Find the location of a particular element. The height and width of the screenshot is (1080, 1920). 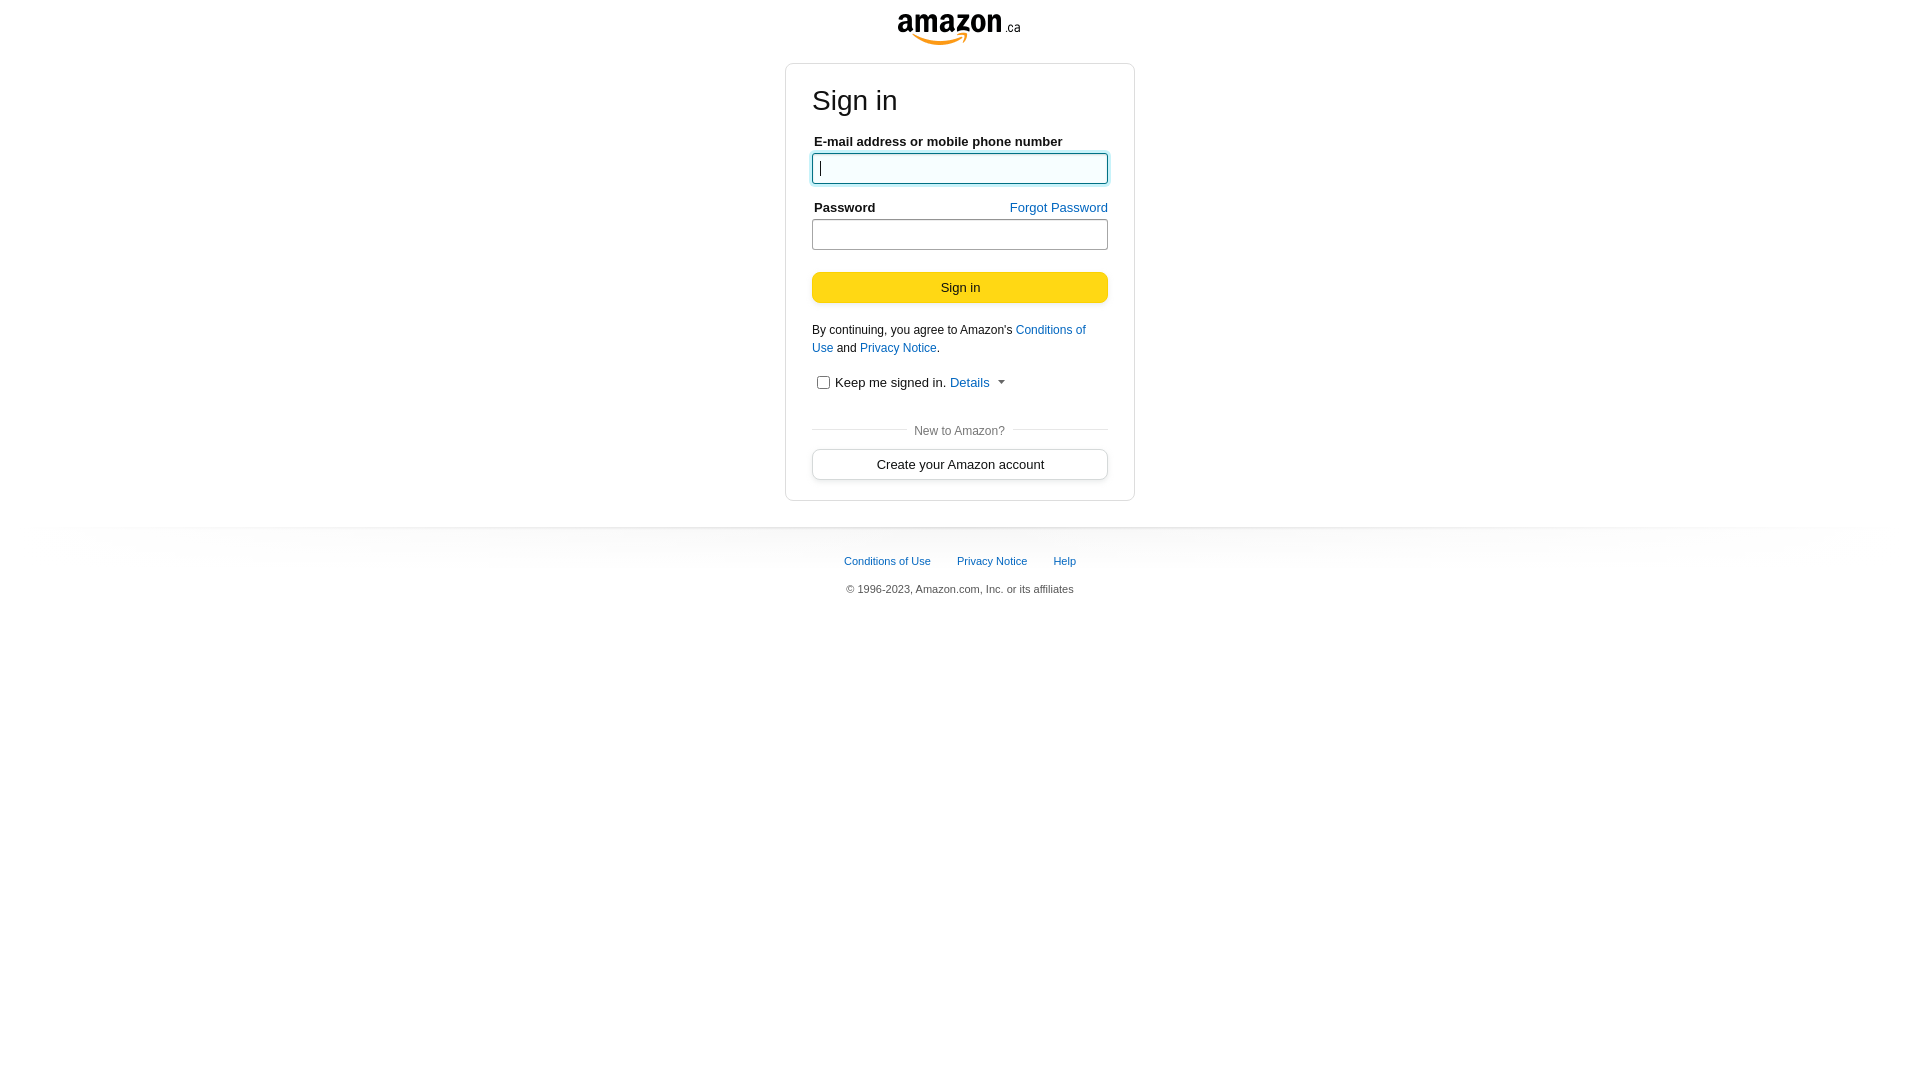

Details is located at coordinates (978, 382).